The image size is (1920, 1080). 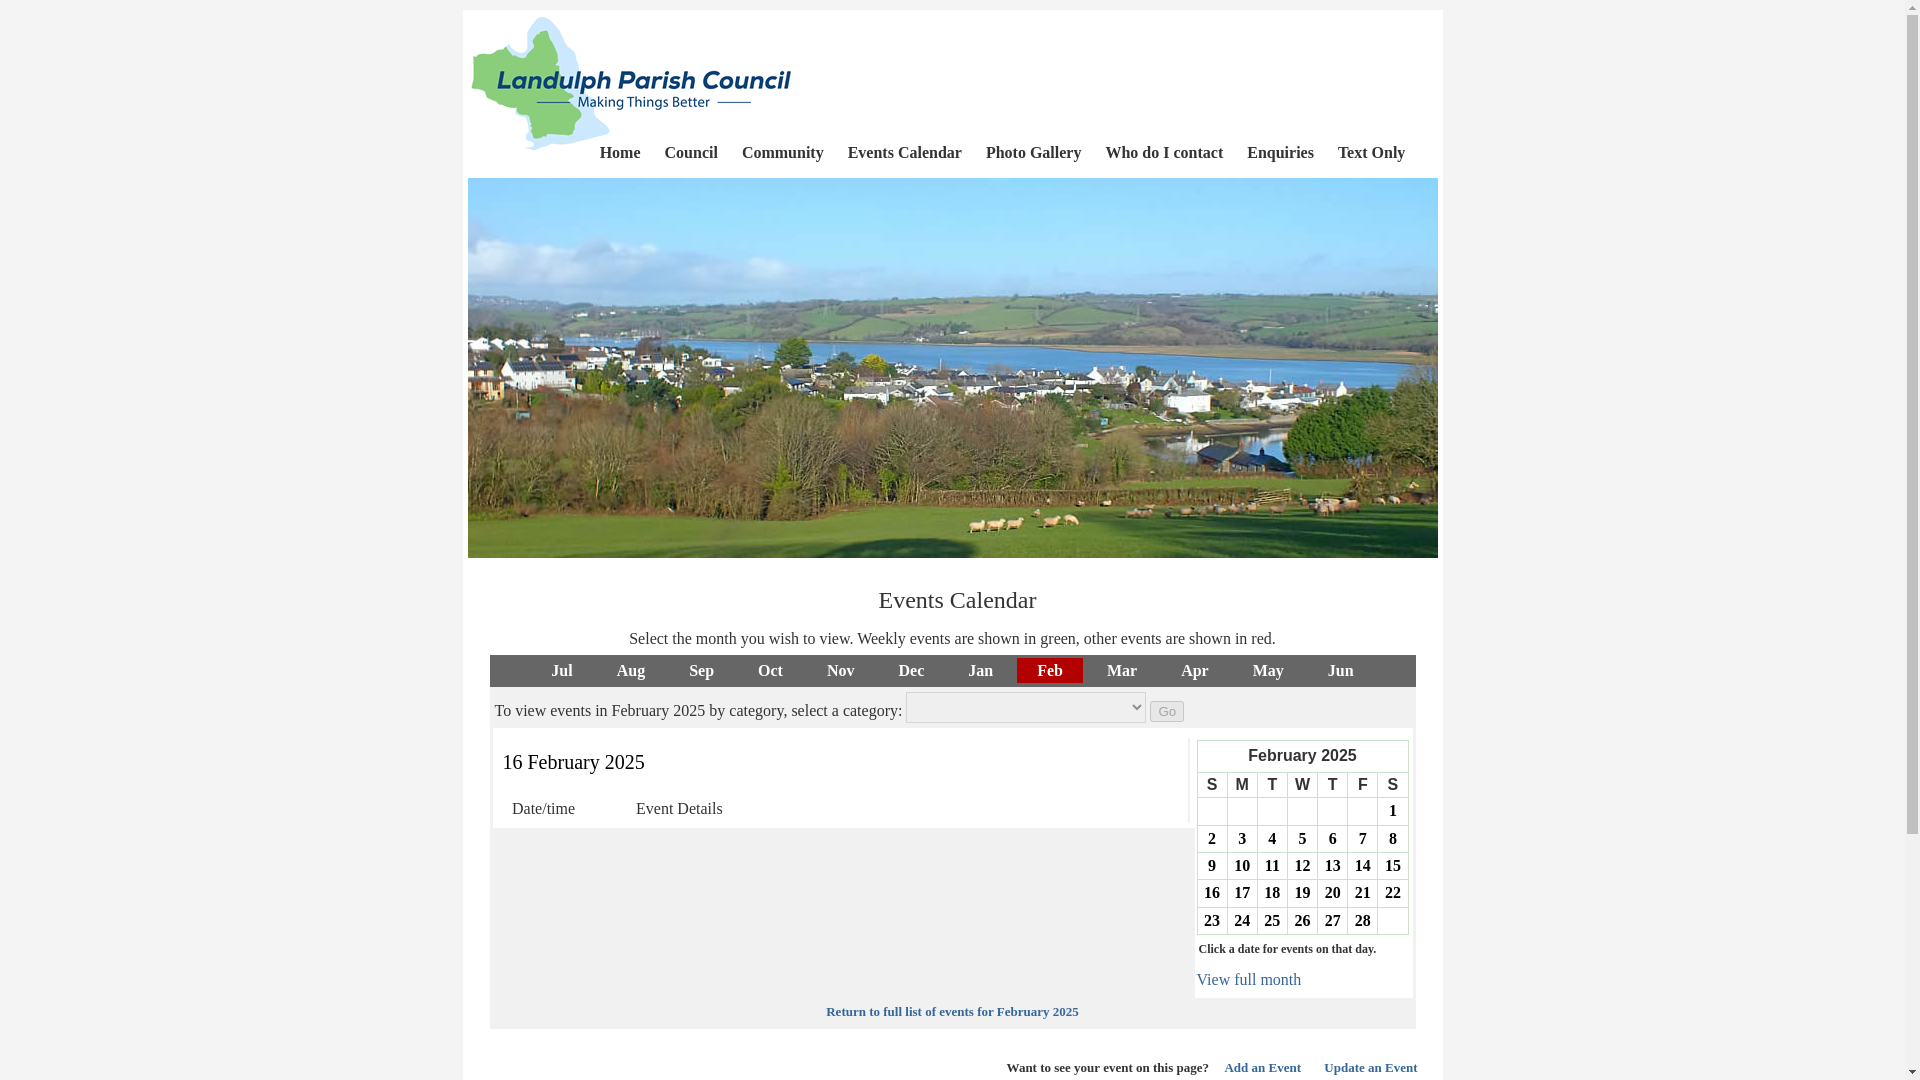 What do you see at coordinates (840, 670) in the screenshot?
I see `Nov` at bounding box center [840, 670].